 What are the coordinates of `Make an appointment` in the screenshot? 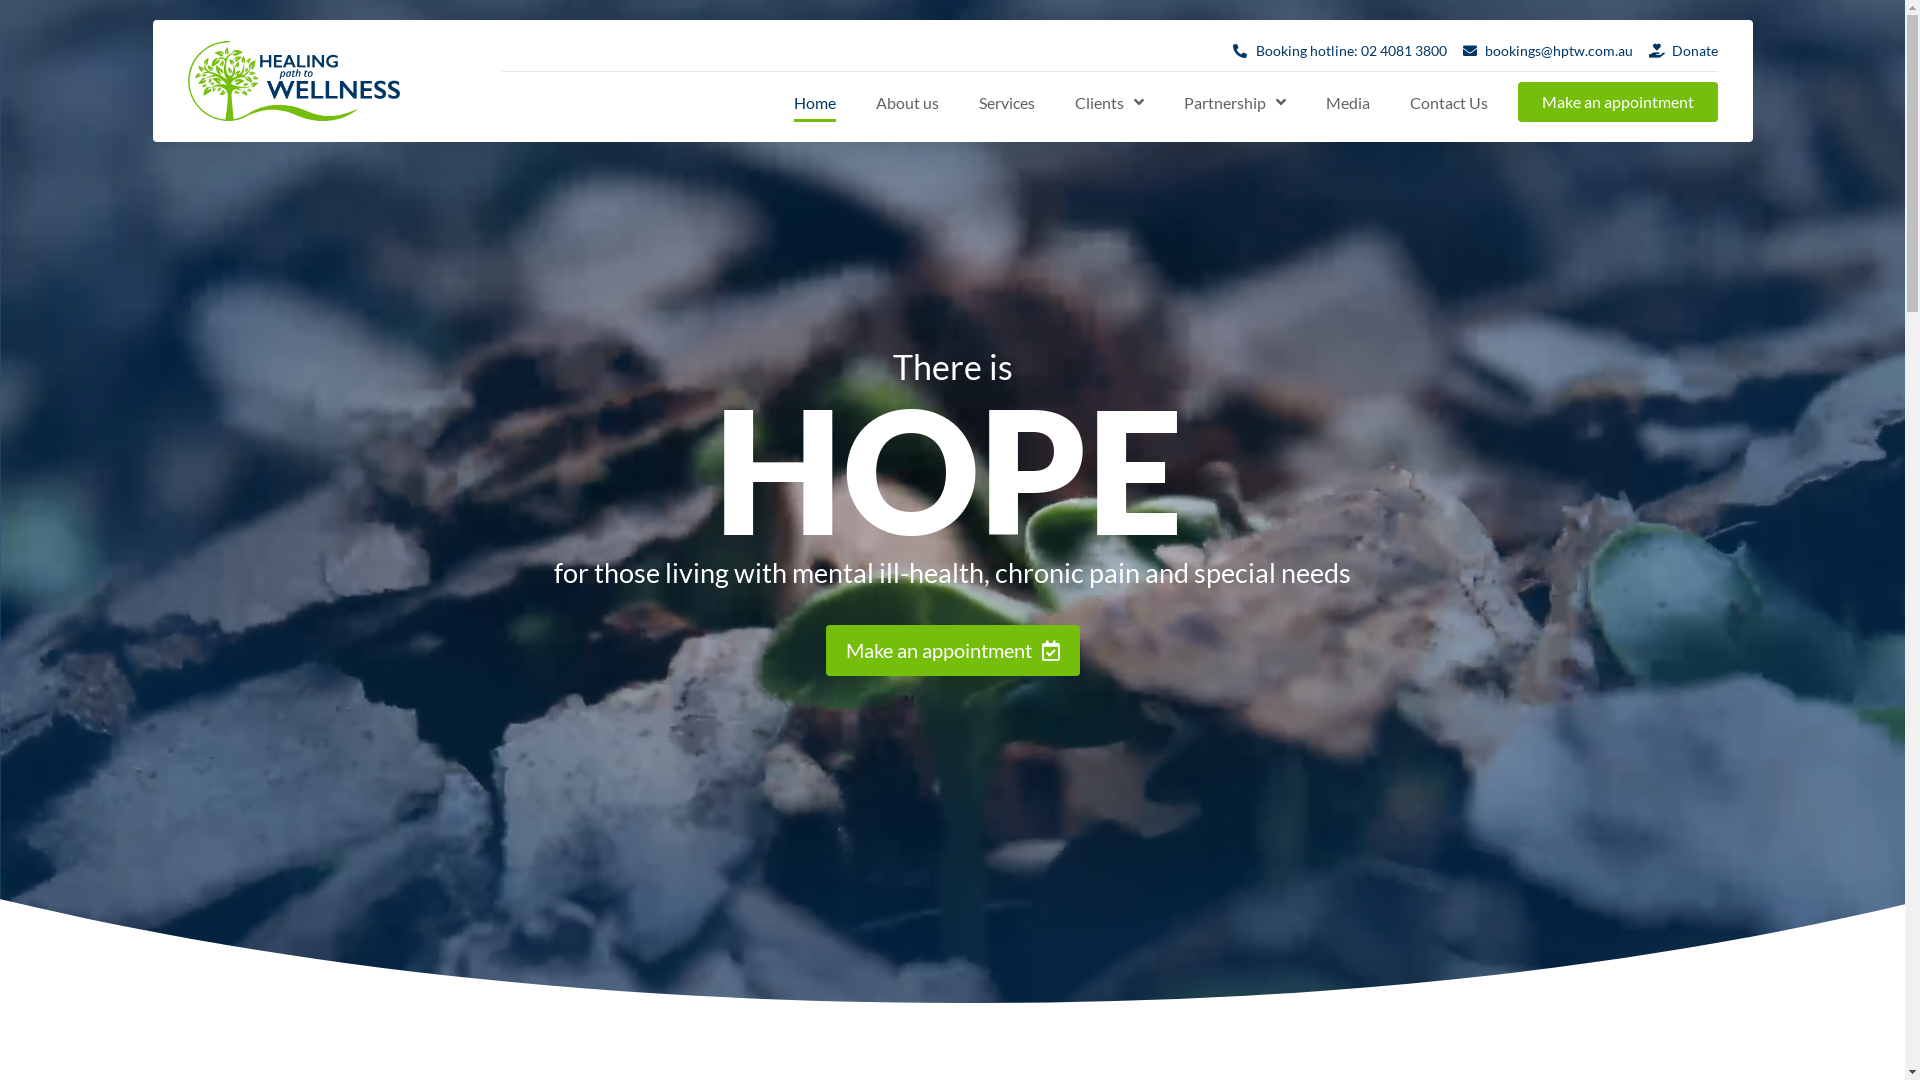 It's located at (1618, 102).